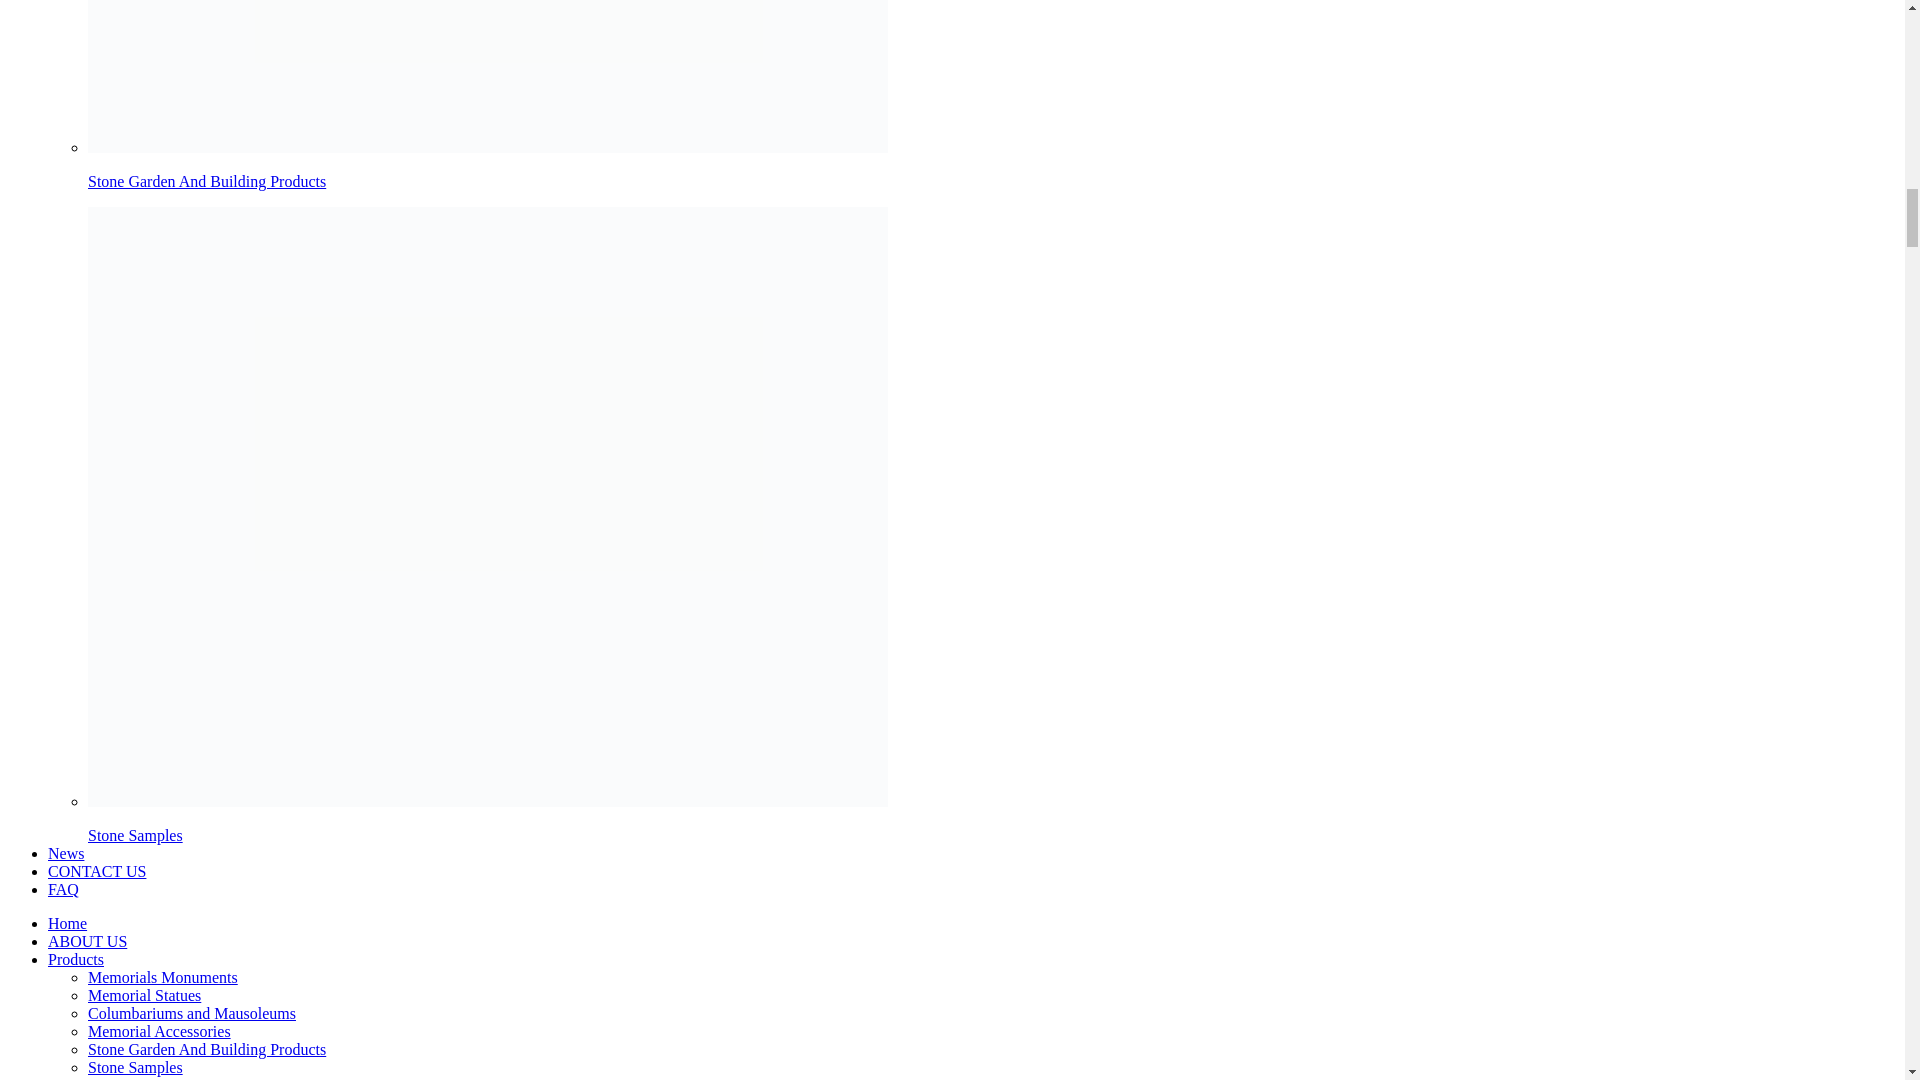  I want to click on Home, so click(67, 923).